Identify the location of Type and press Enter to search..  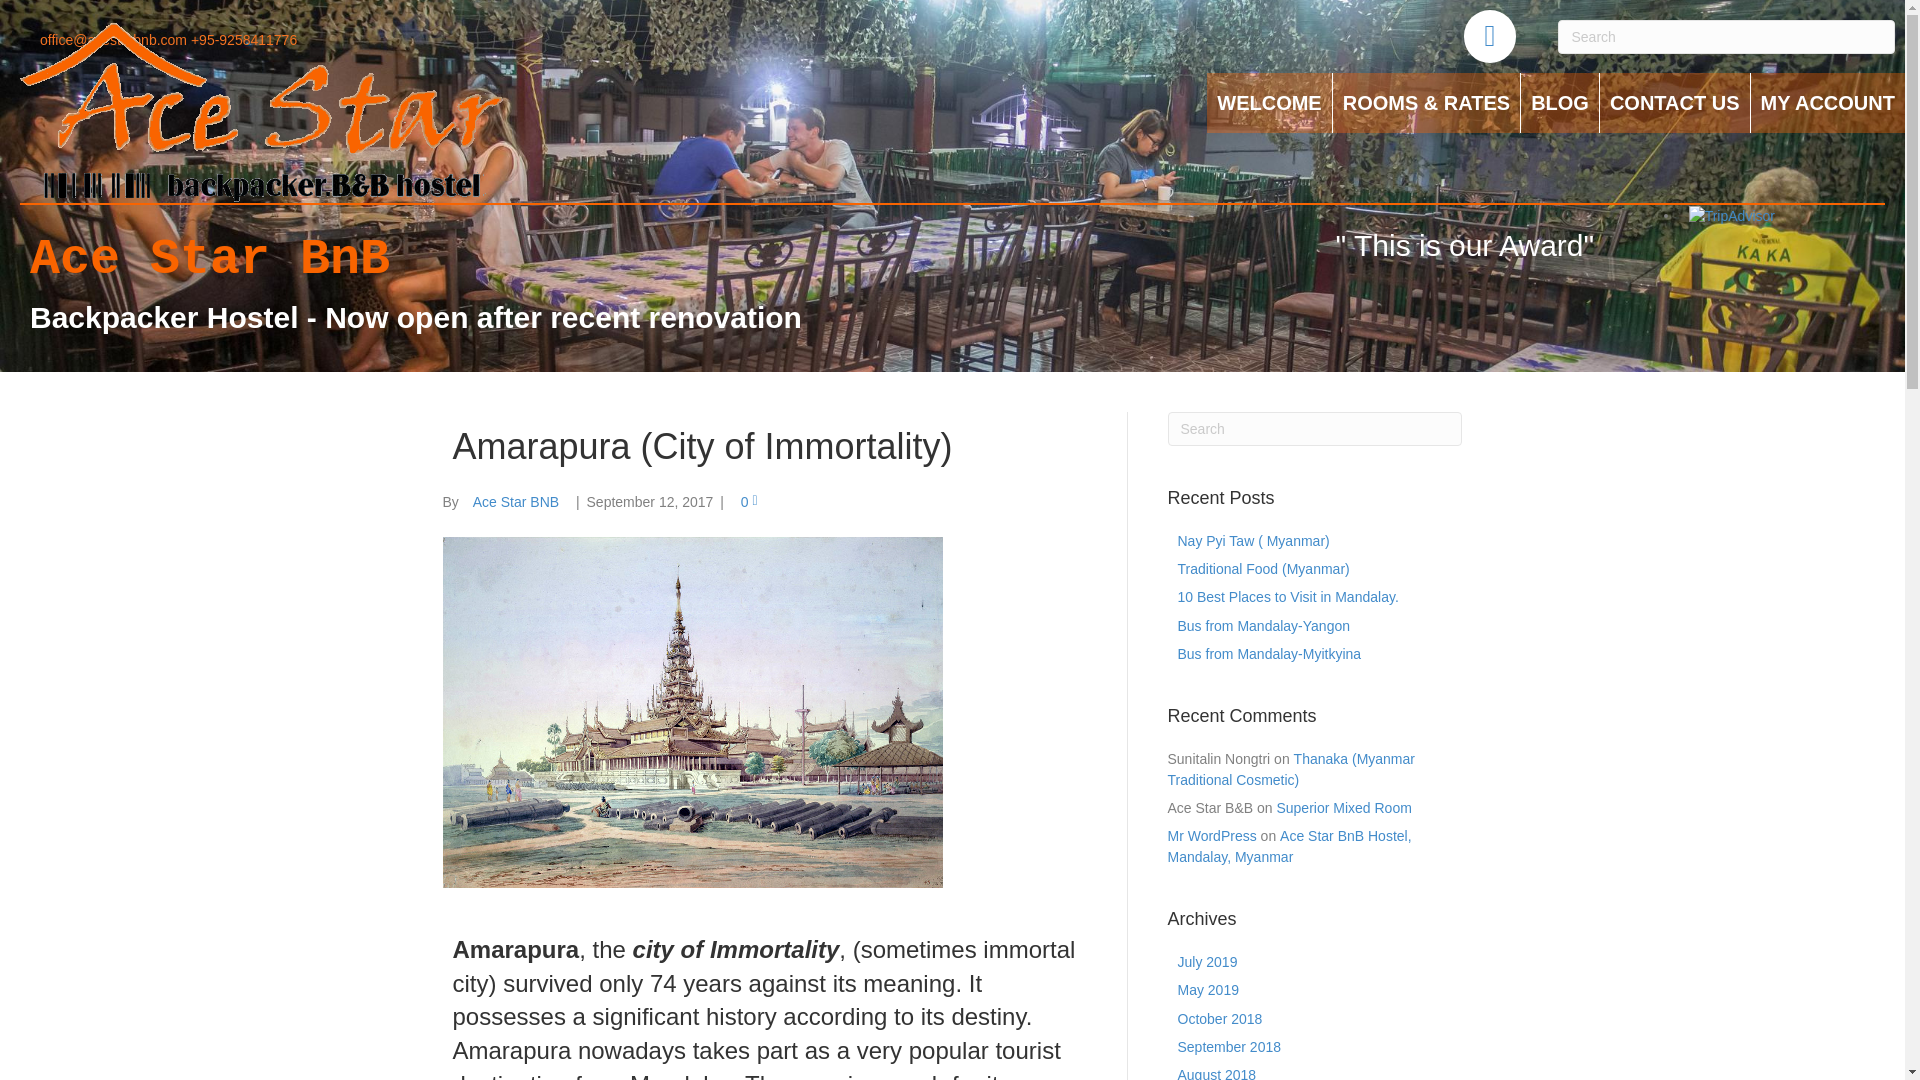
(1315, 428).